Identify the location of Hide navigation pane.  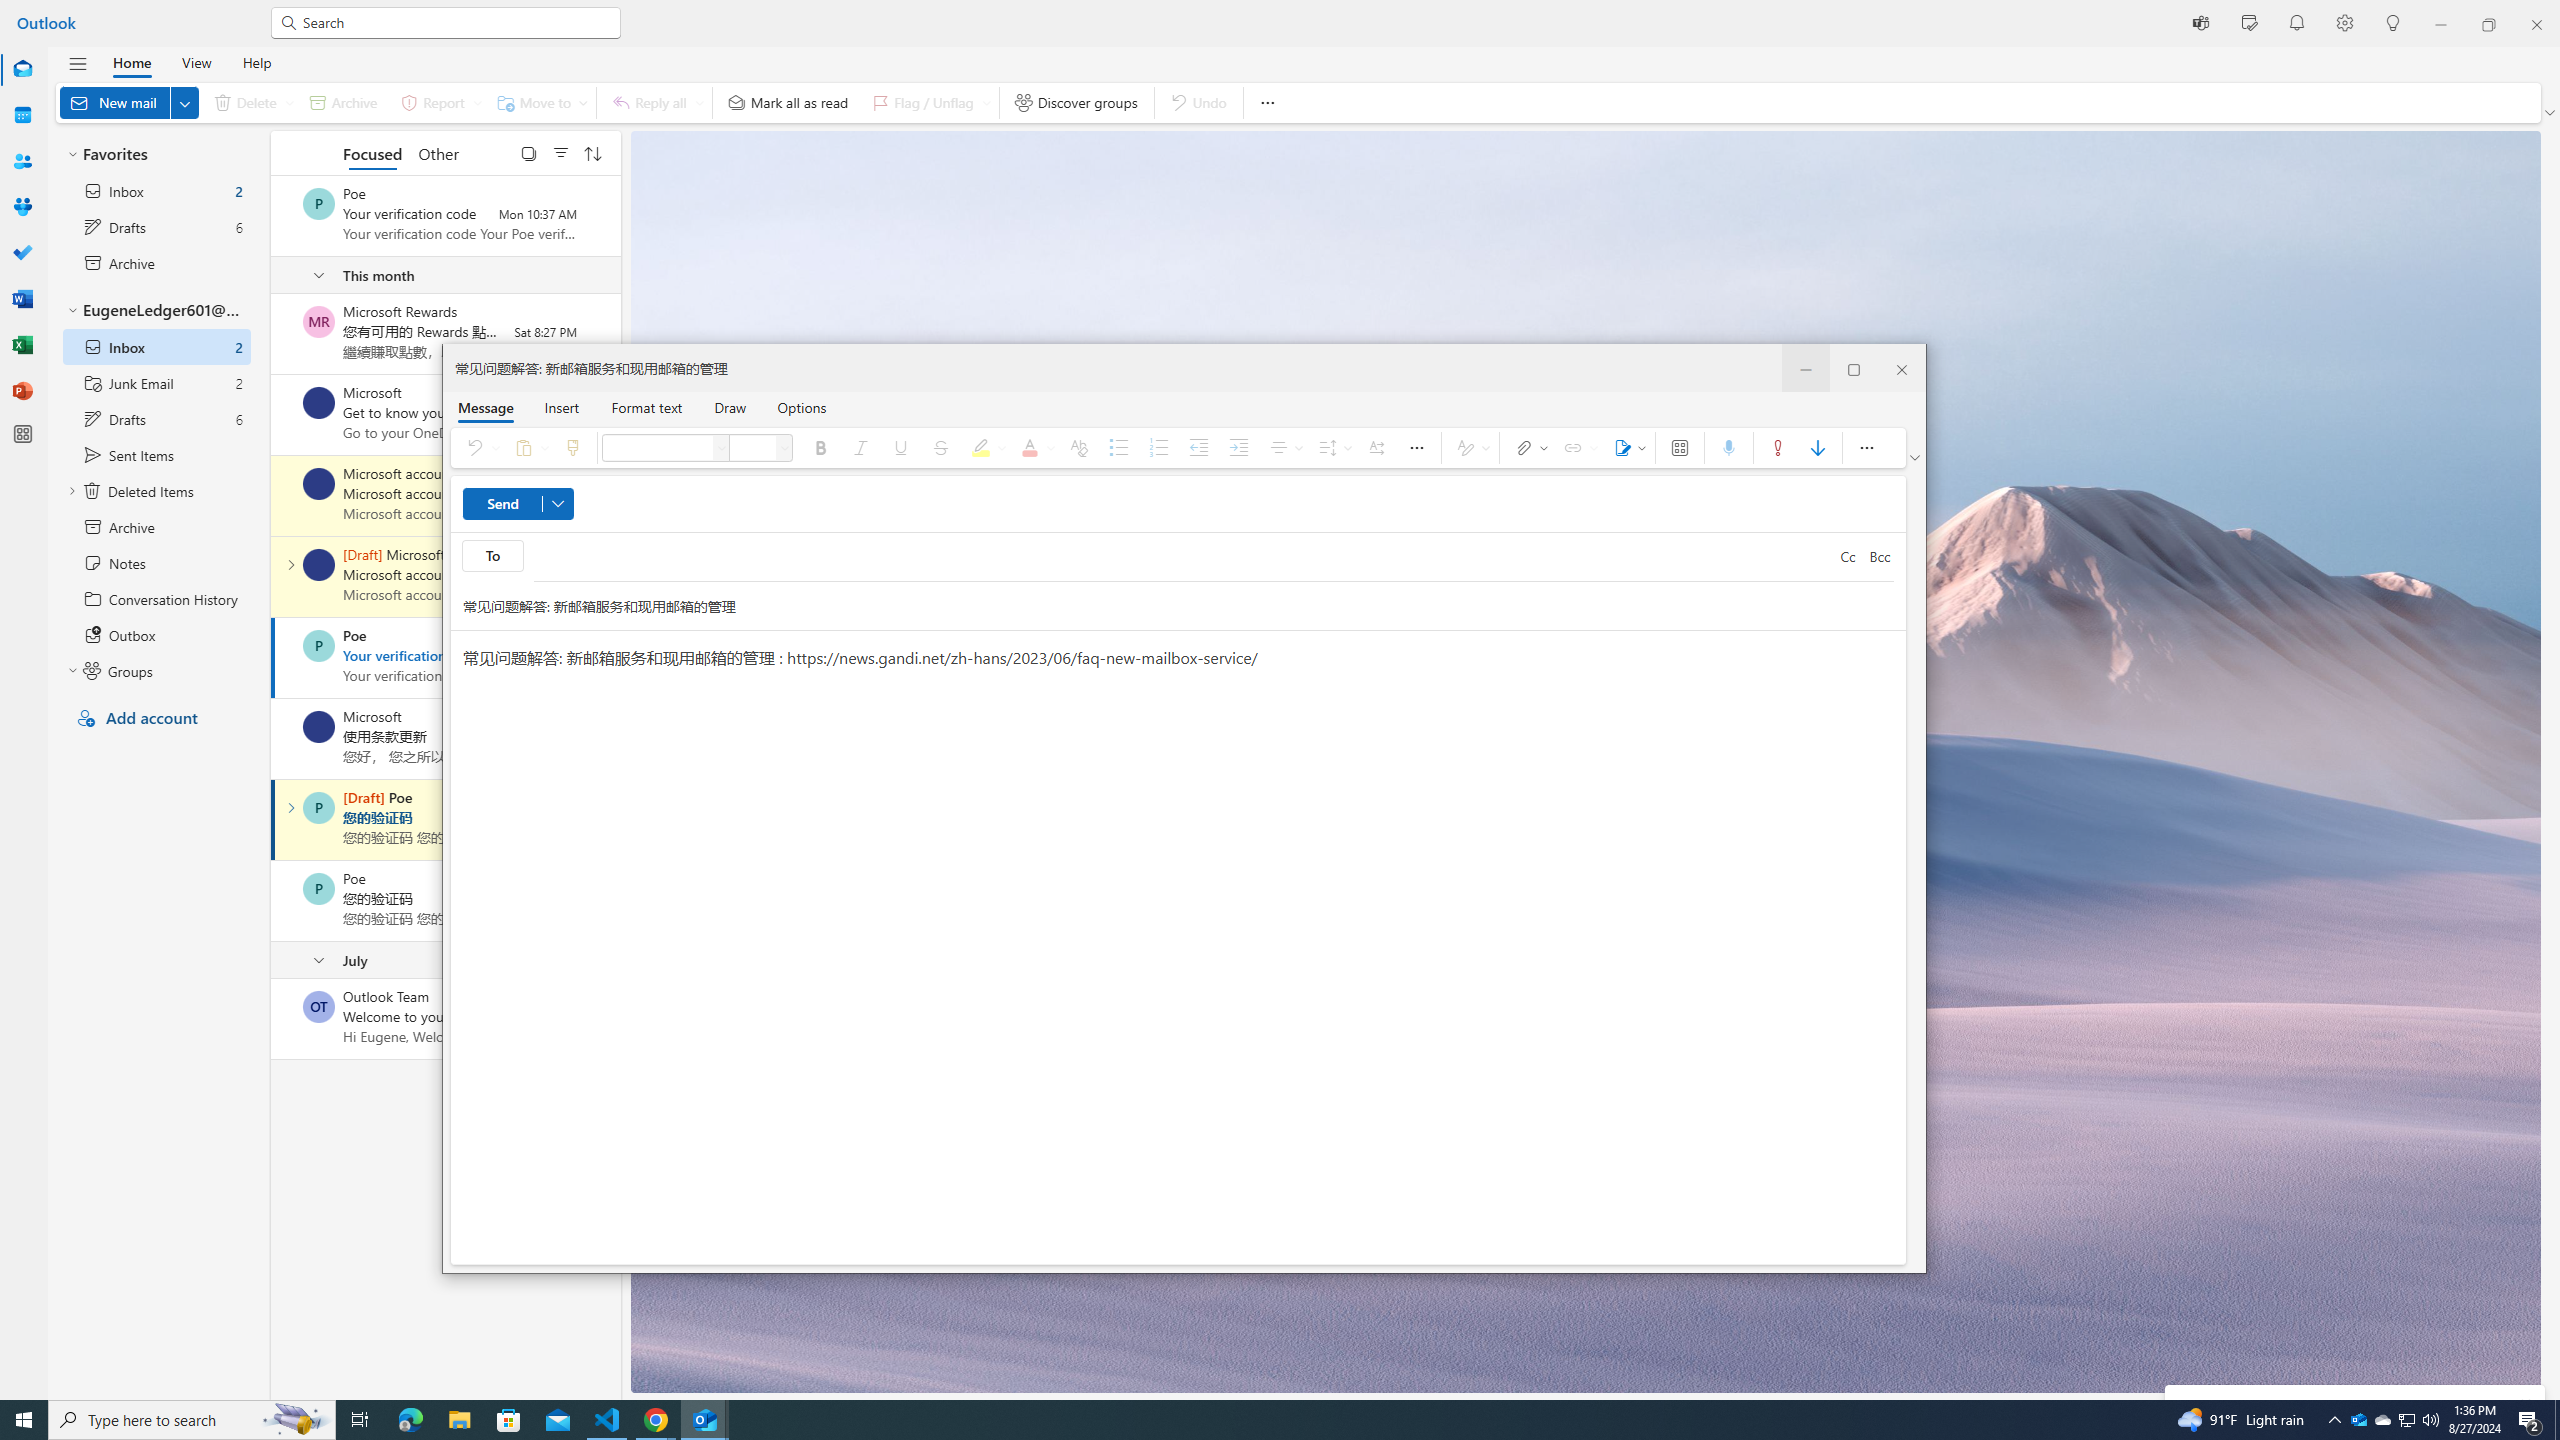
(78, 64).